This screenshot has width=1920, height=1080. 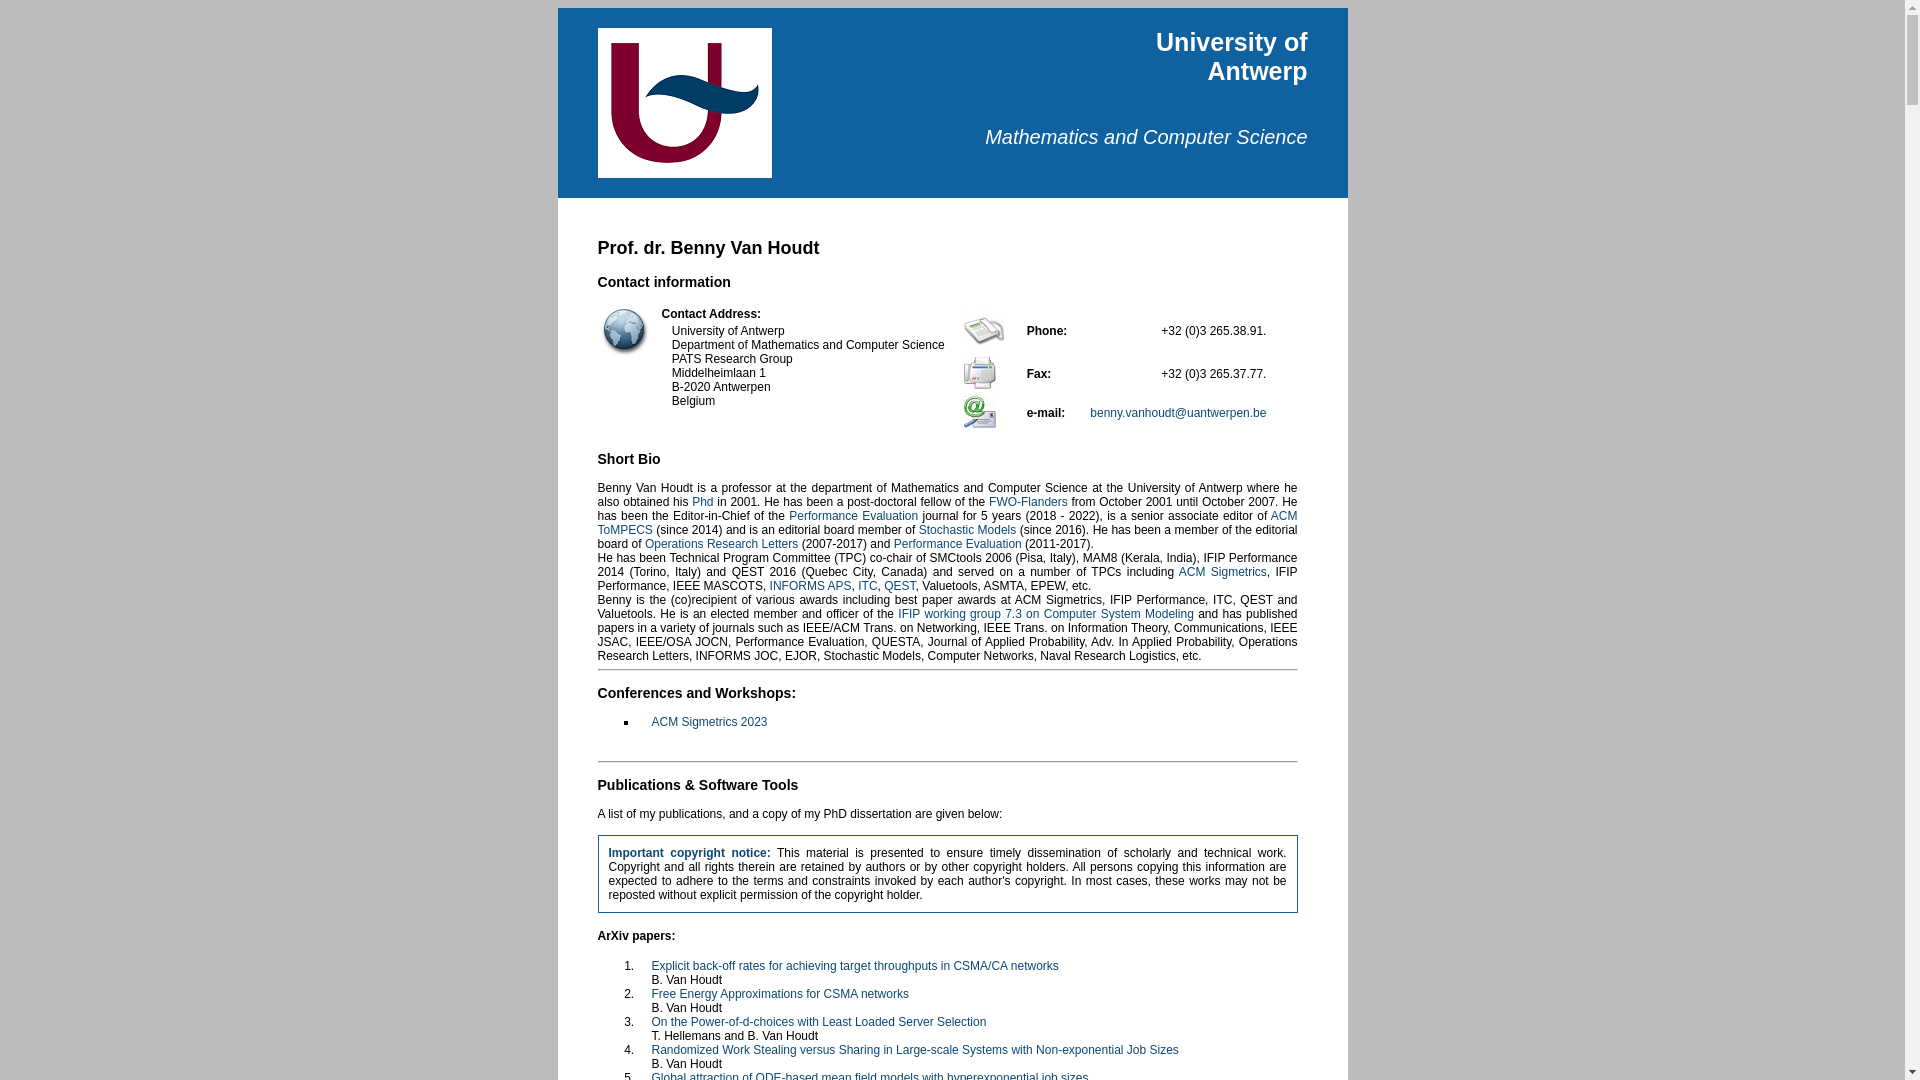 What do you see at coordinates (968, 530) in the screenshot?
I see `Stochastic Models` at bounding box center [968, 530].